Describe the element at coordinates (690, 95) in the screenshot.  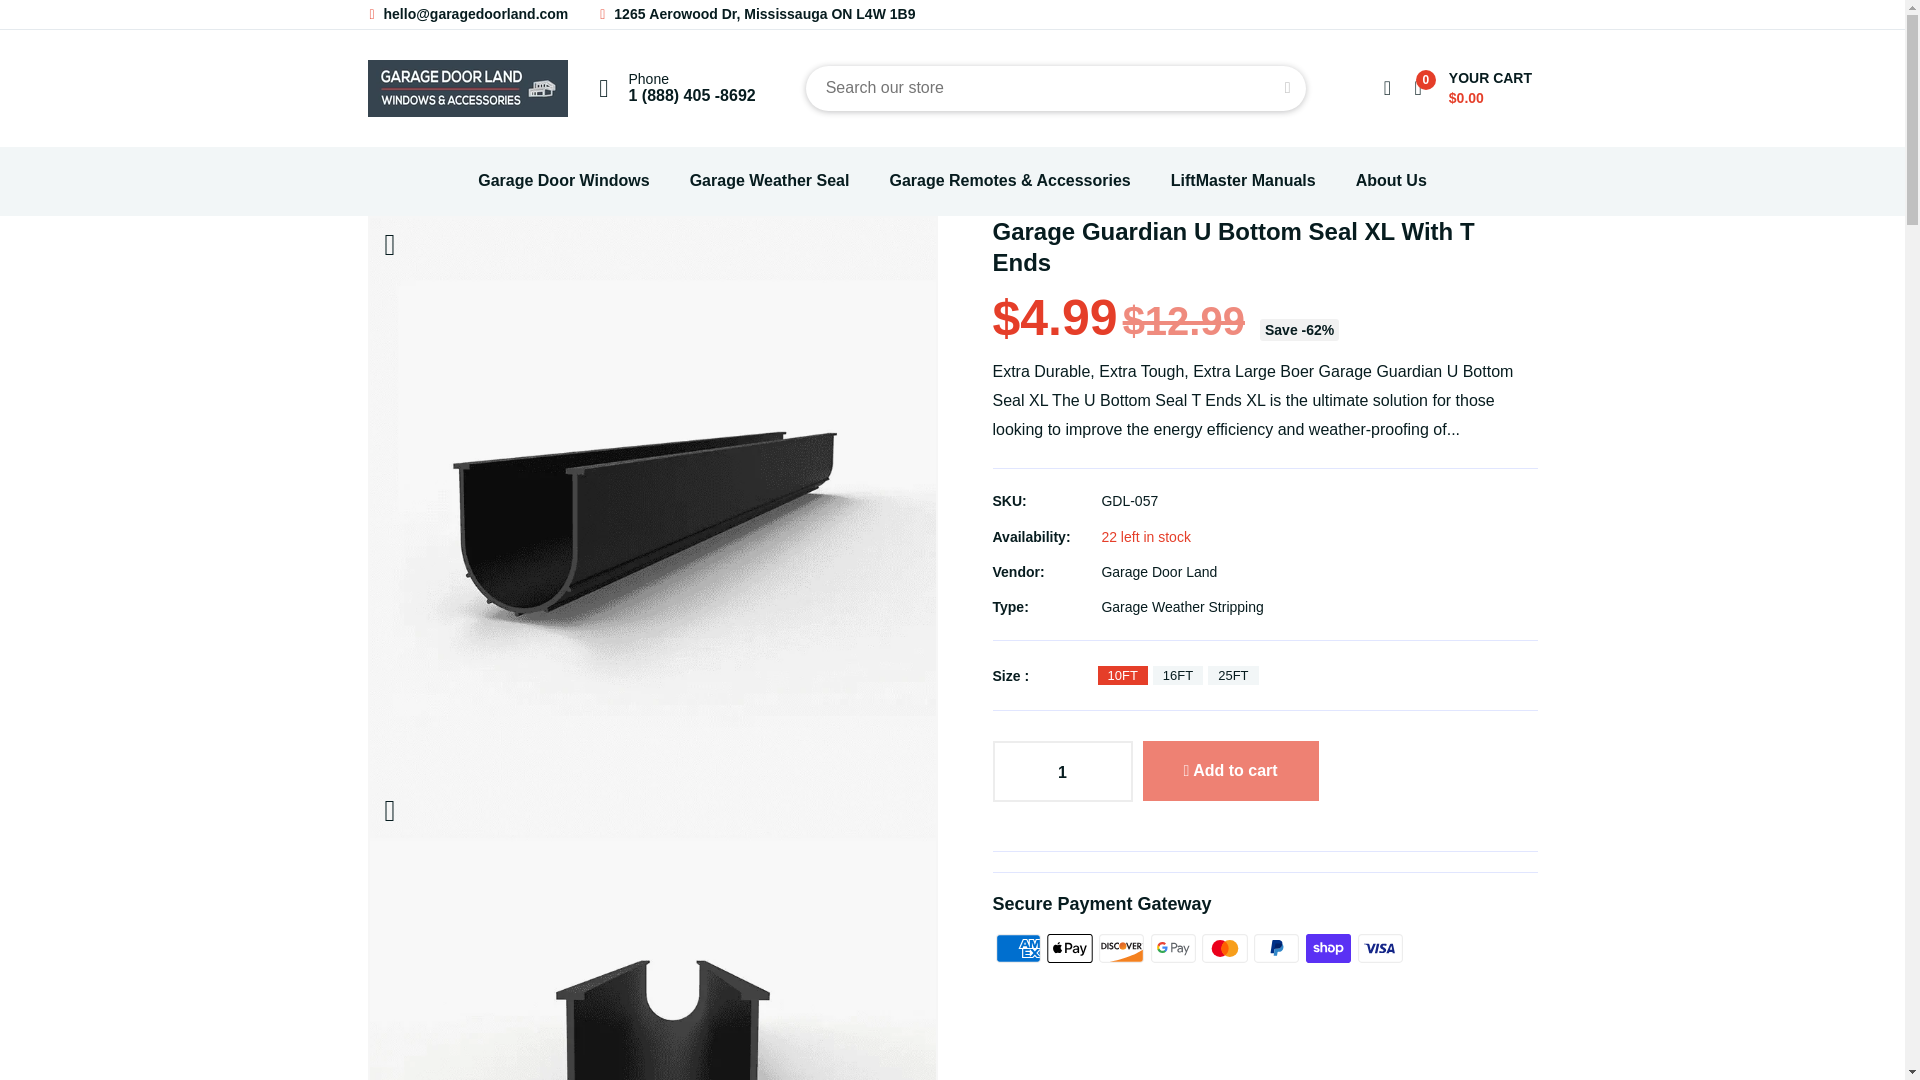
I see `tel:1-888-405-8692` at that location.